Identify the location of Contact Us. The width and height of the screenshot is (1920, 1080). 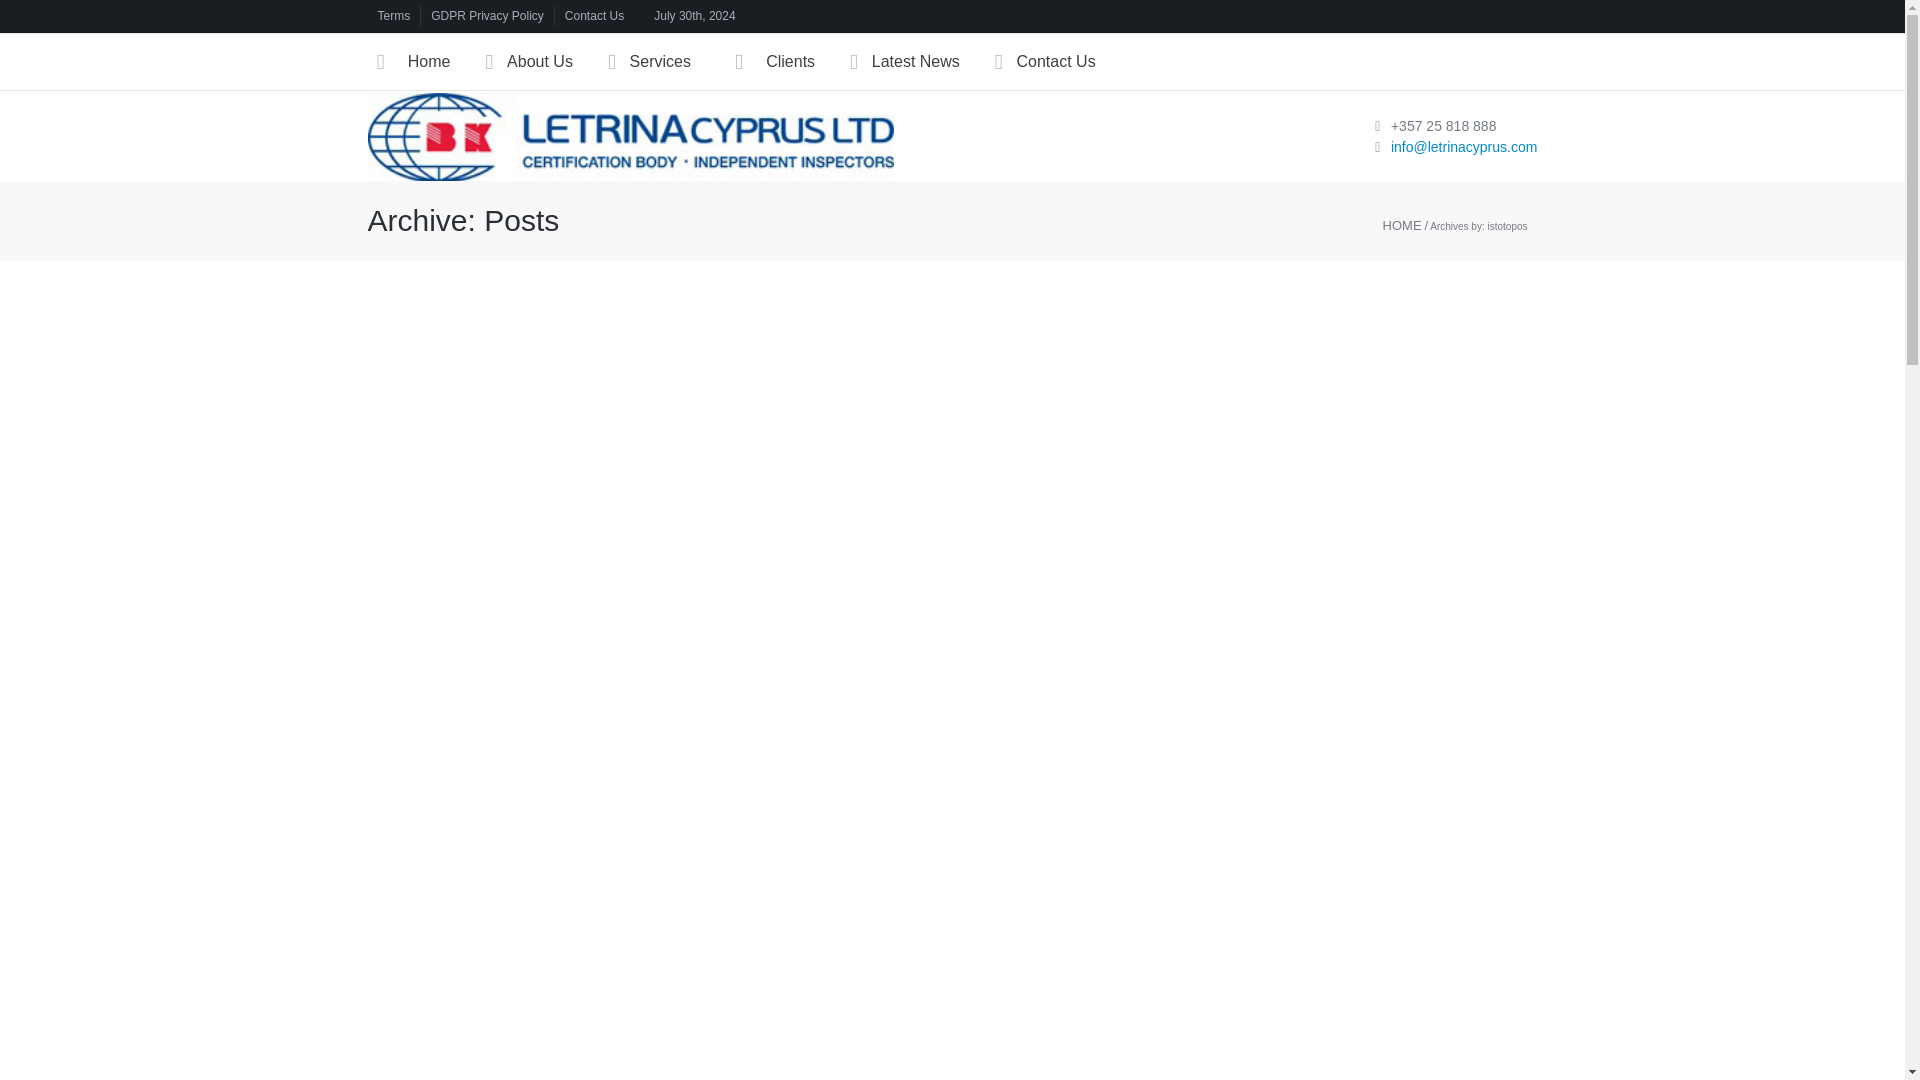
(1062, 61).